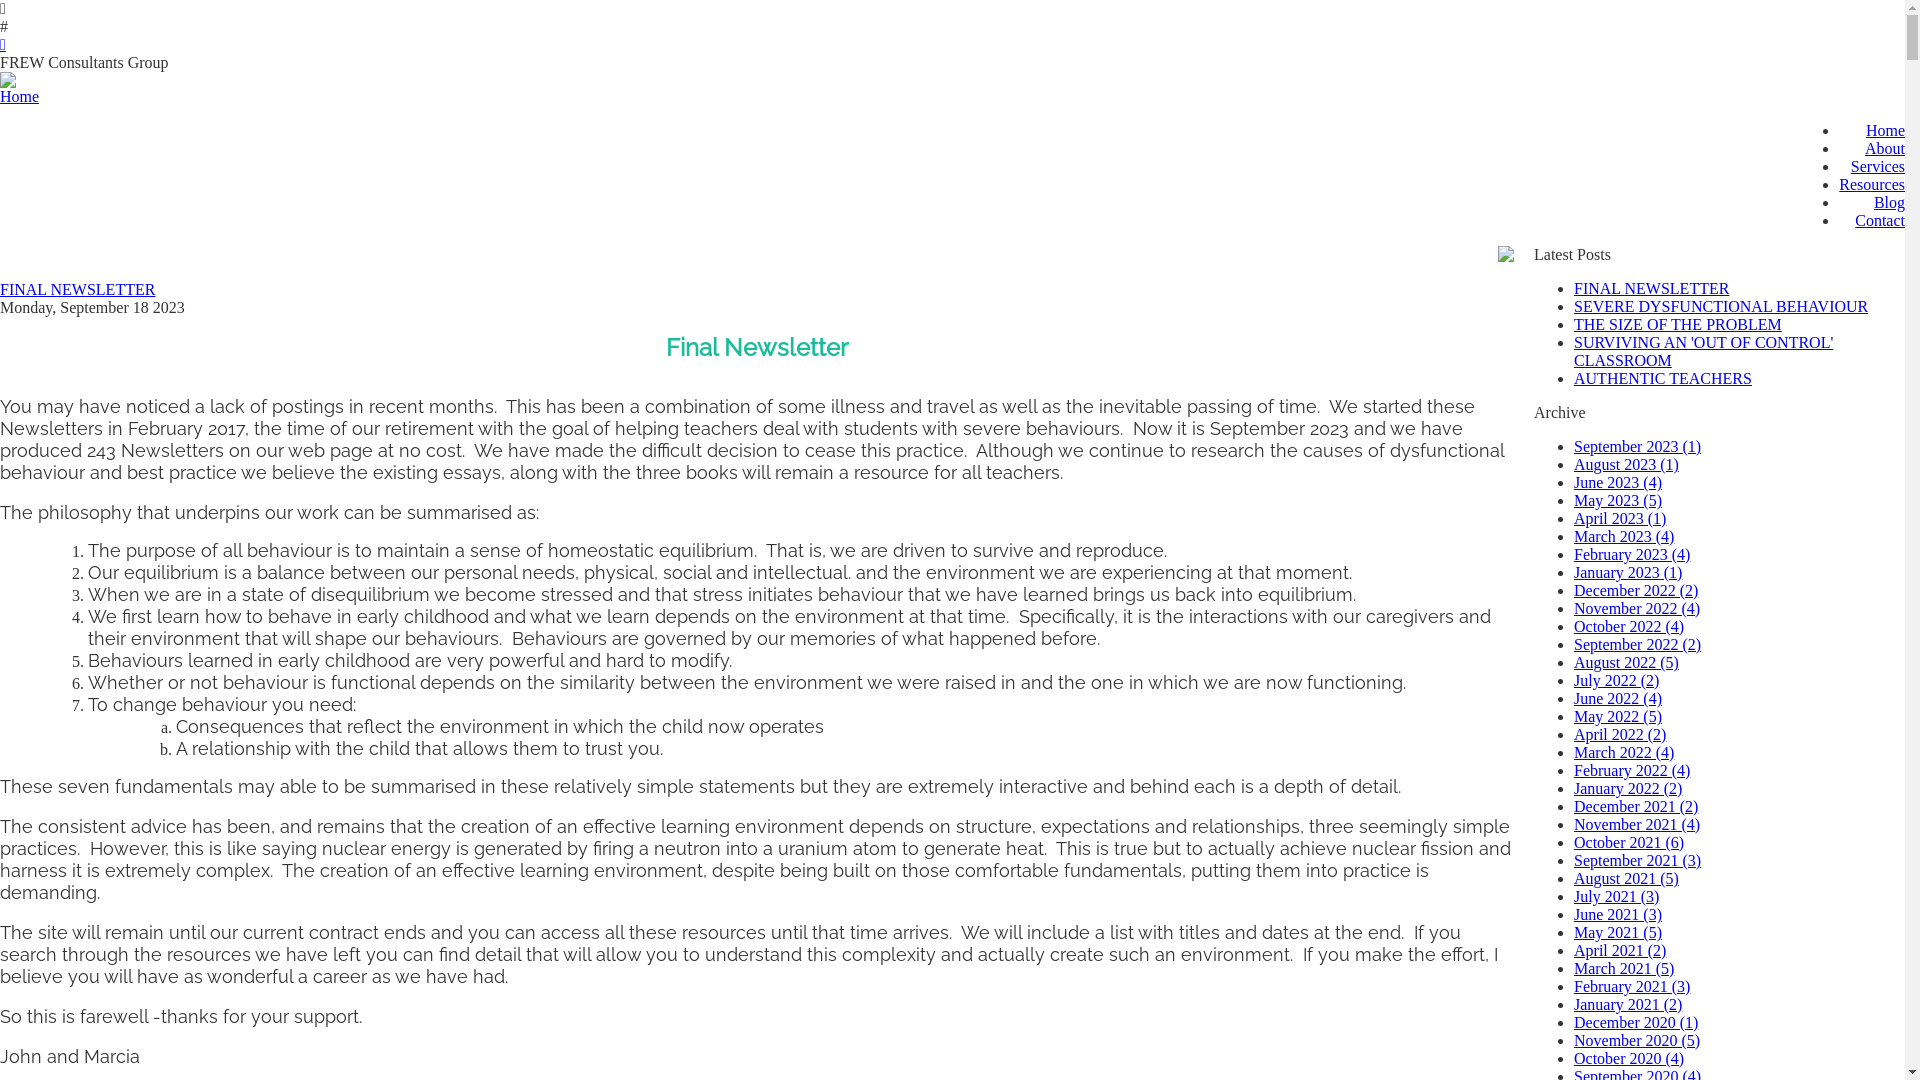 Image resolution: width=1920 pixels, height=1080 pixels. I want to click on September 2022 (2), so click(1638, 644).